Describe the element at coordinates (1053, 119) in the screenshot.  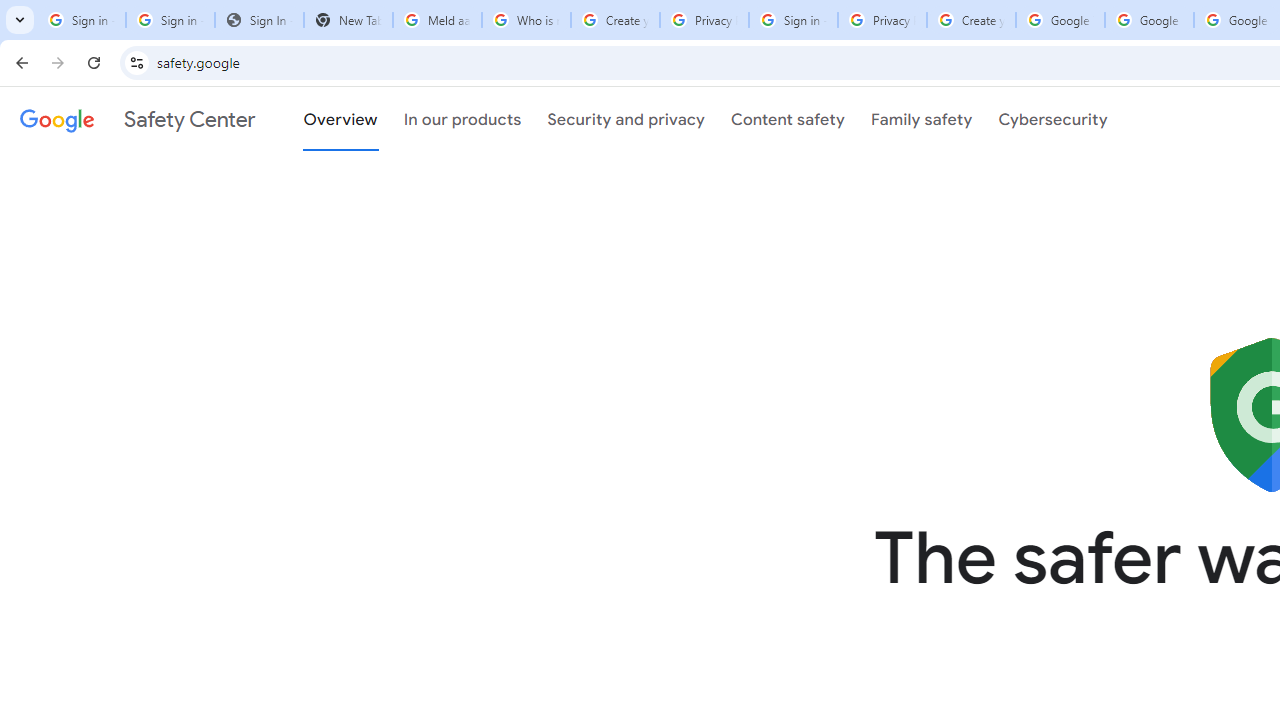
I see `Cybersecurity` at that location.